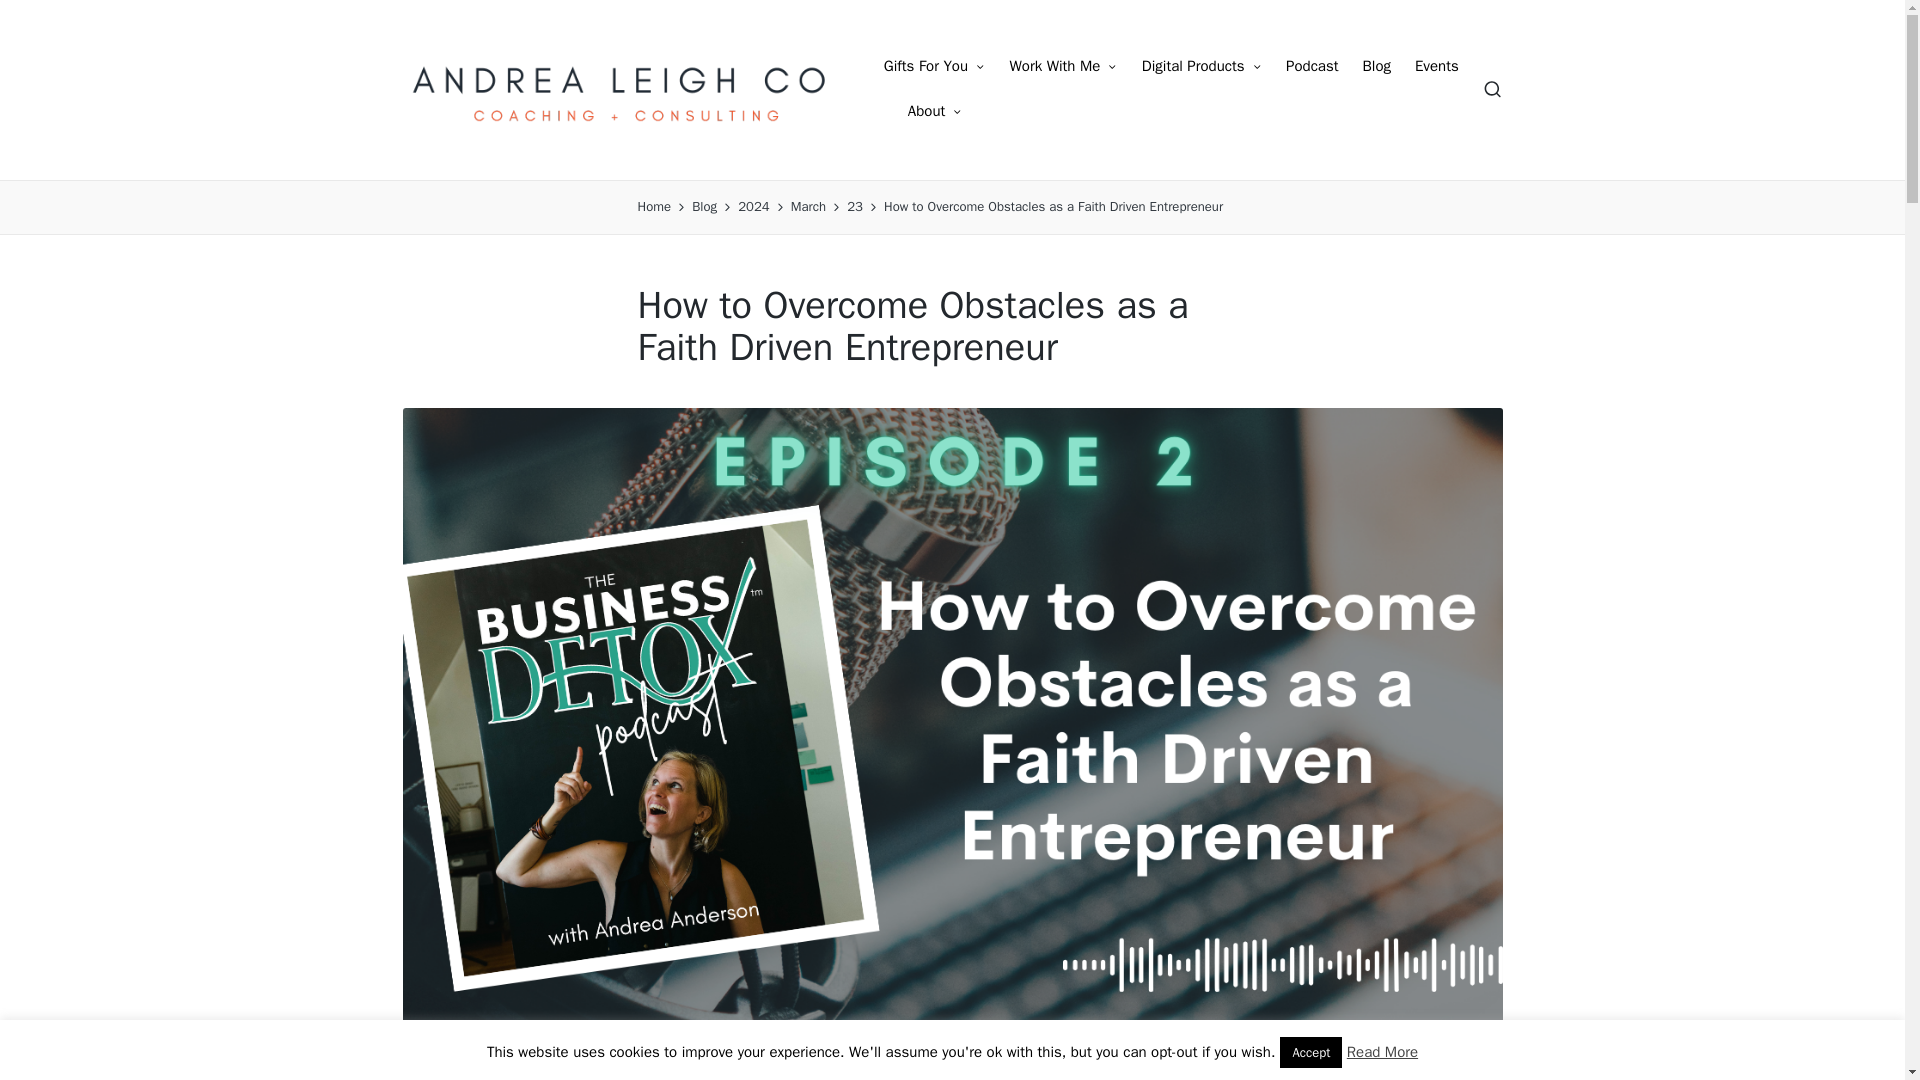  I want to click on Blog, so click(1376, 66).